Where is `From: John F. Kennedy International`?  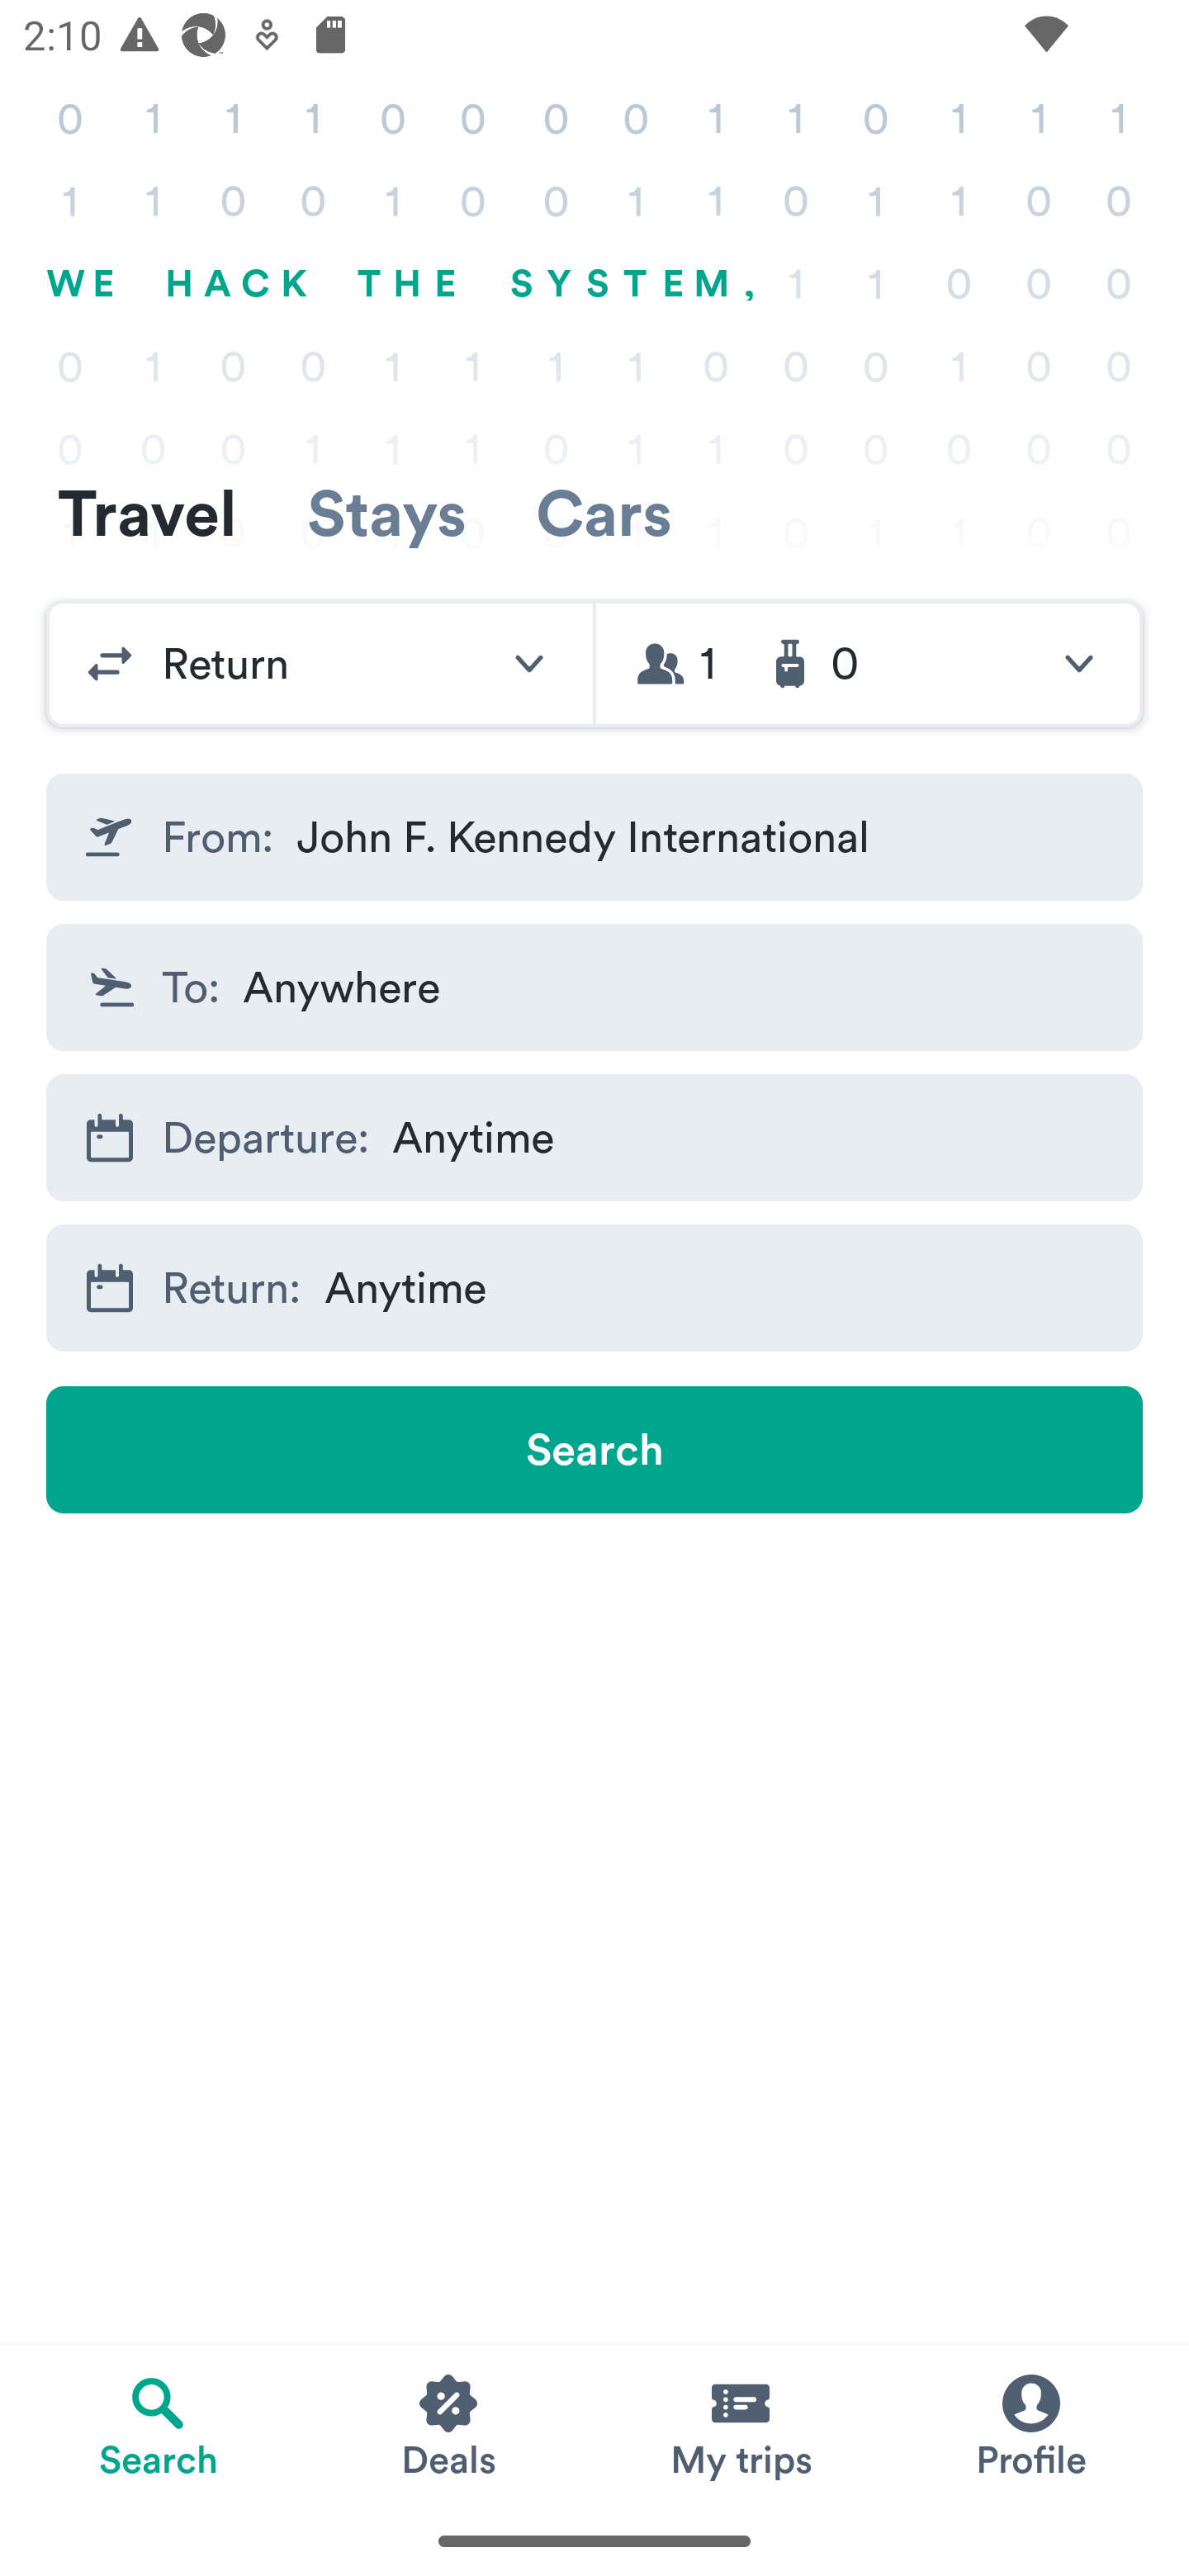 From: John F. Kennedy International is located at coordinates (594, 837).